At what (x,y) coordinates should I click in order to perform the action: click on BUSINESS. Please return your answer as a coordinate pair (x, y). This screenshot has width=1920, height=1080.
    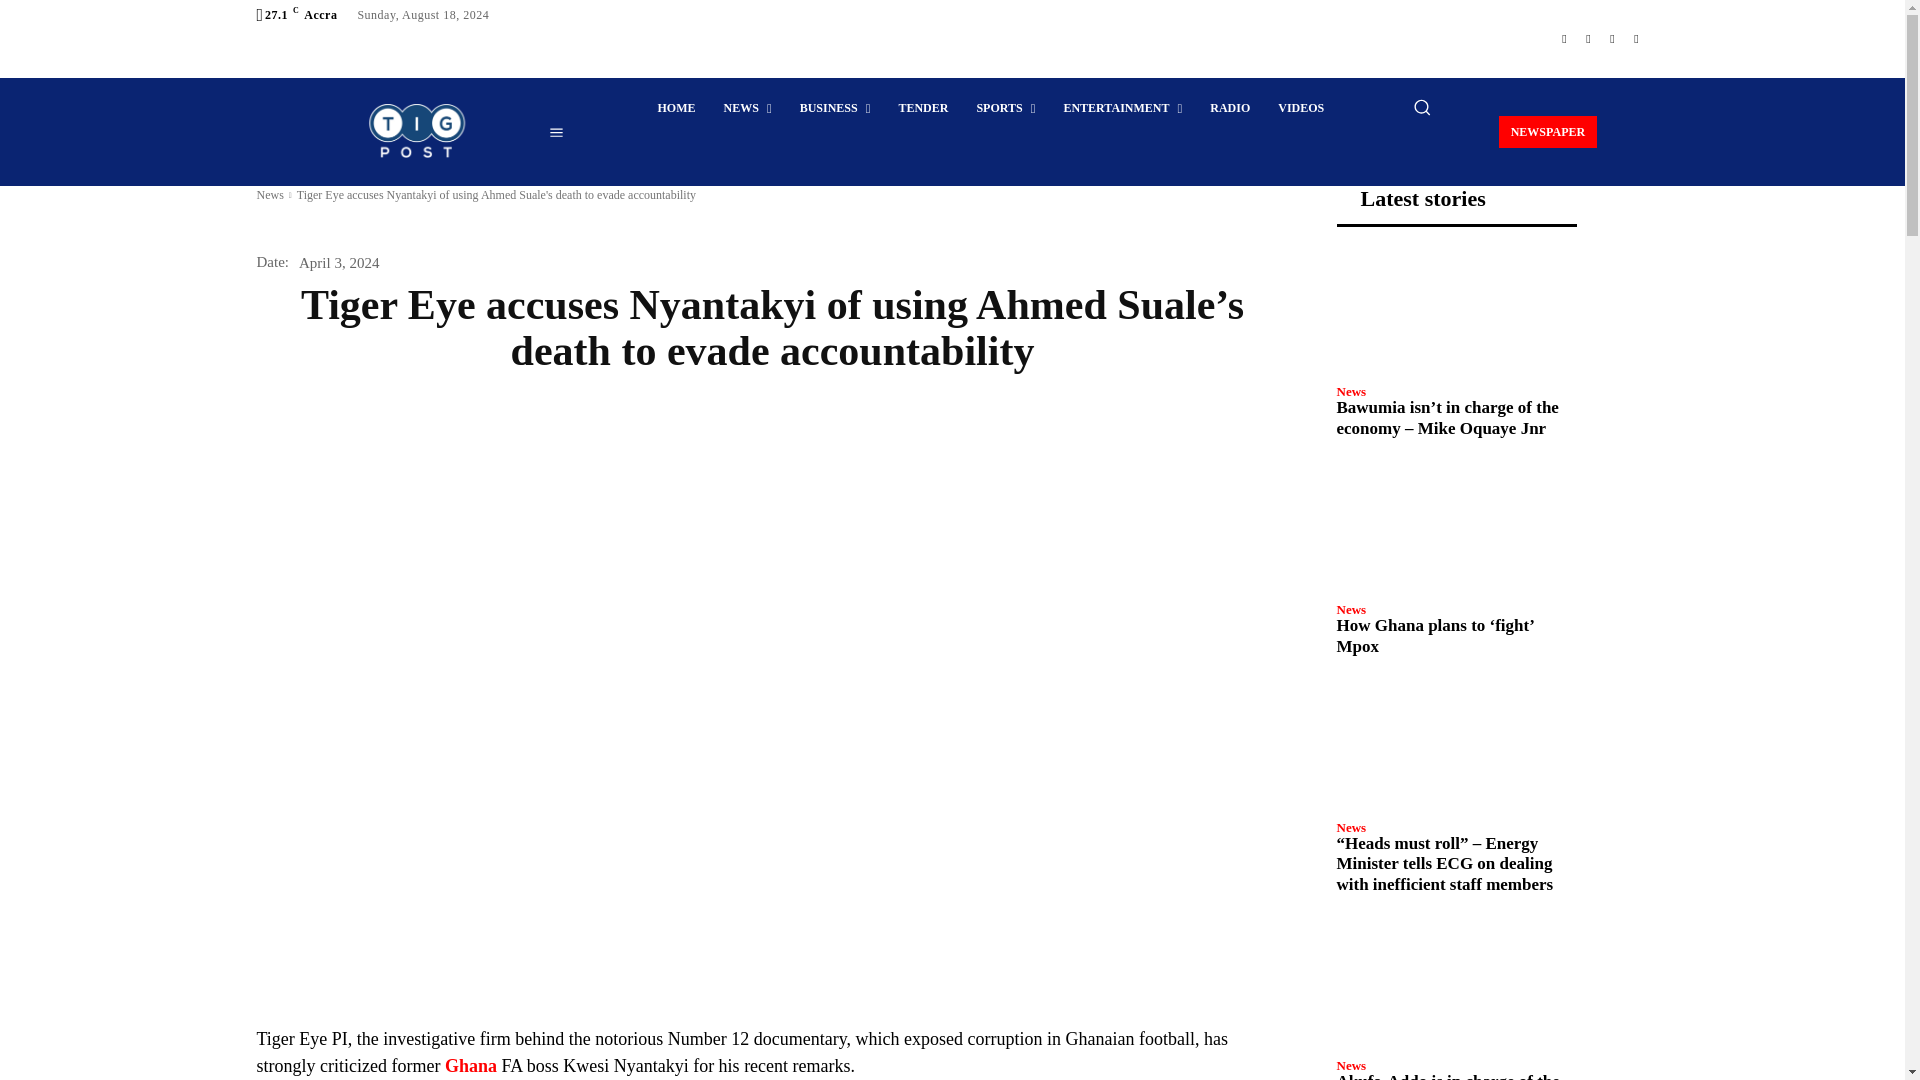
    Looking at the image, I should click on (835, 108).